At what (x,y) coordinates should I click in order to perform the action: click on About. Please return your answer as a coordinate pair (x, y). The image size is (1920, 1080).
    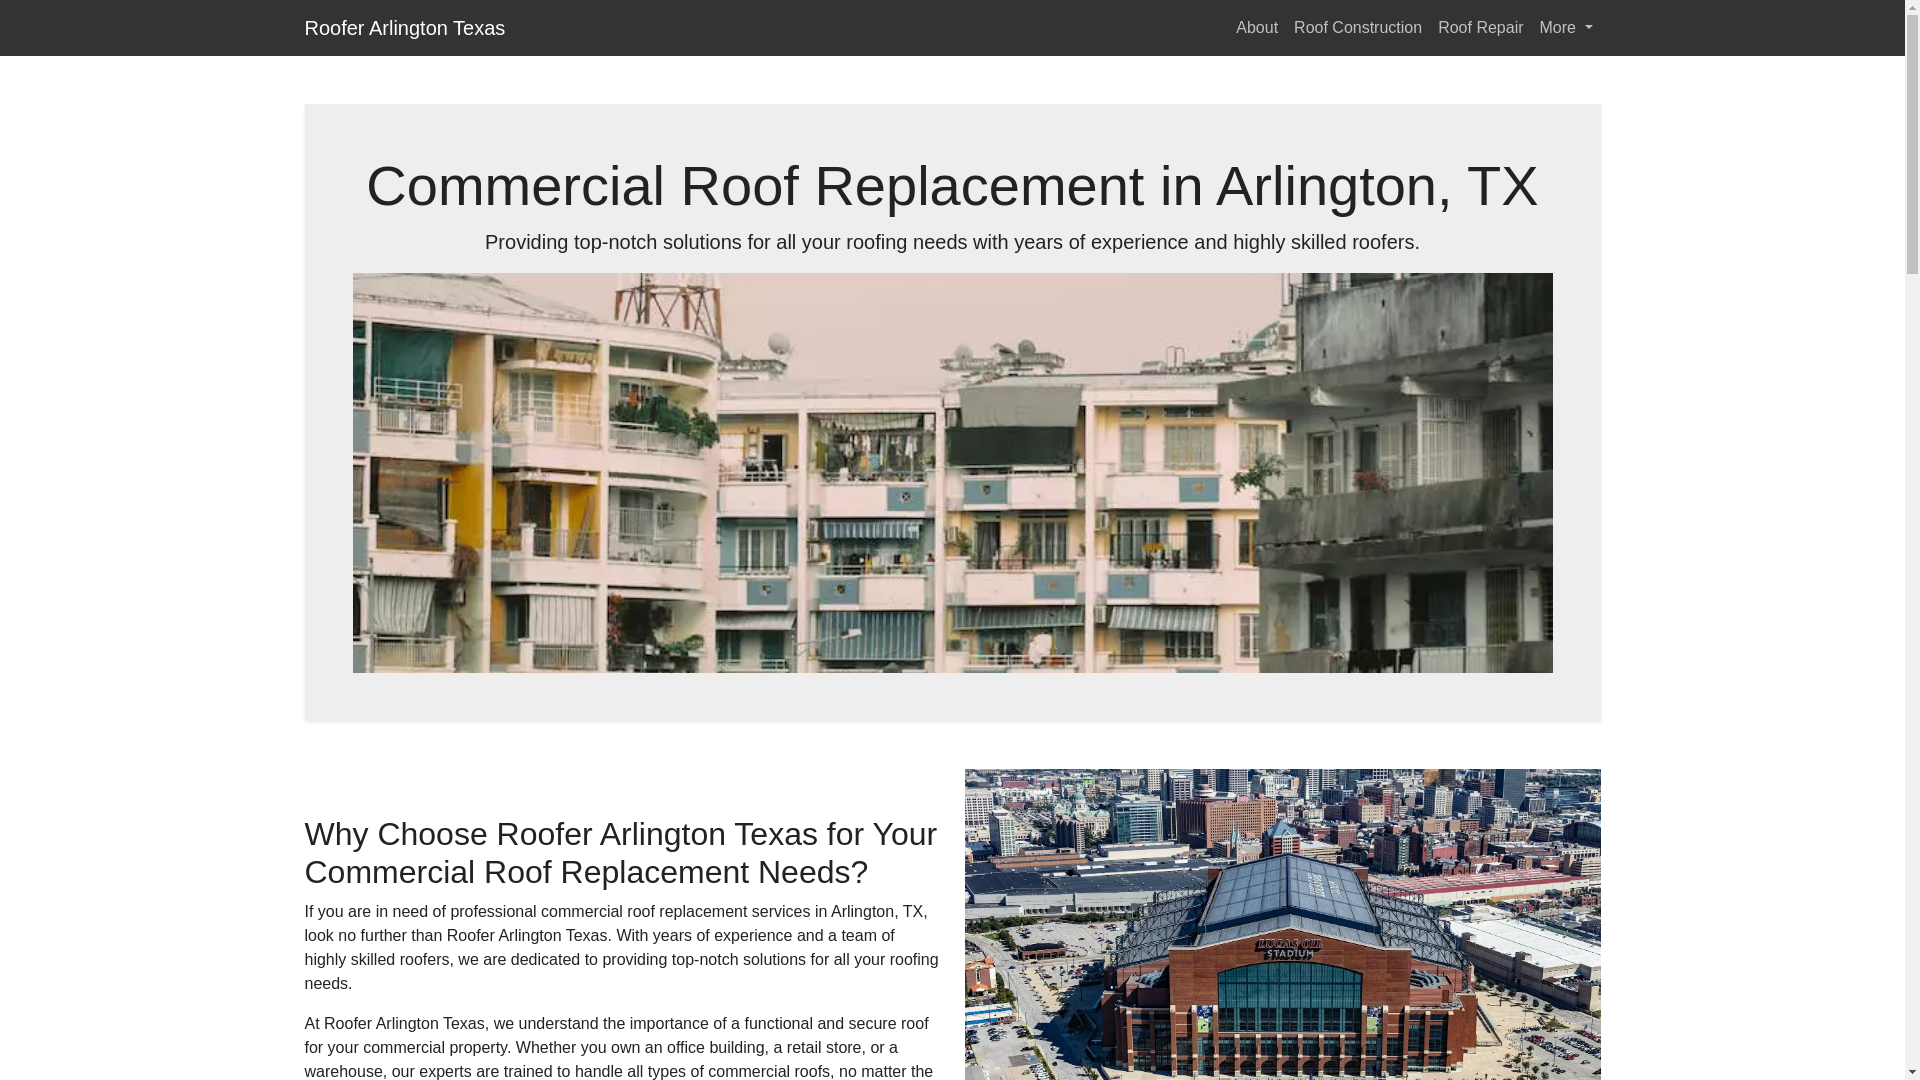
    Looking at the image, I should click on (1257, 27).